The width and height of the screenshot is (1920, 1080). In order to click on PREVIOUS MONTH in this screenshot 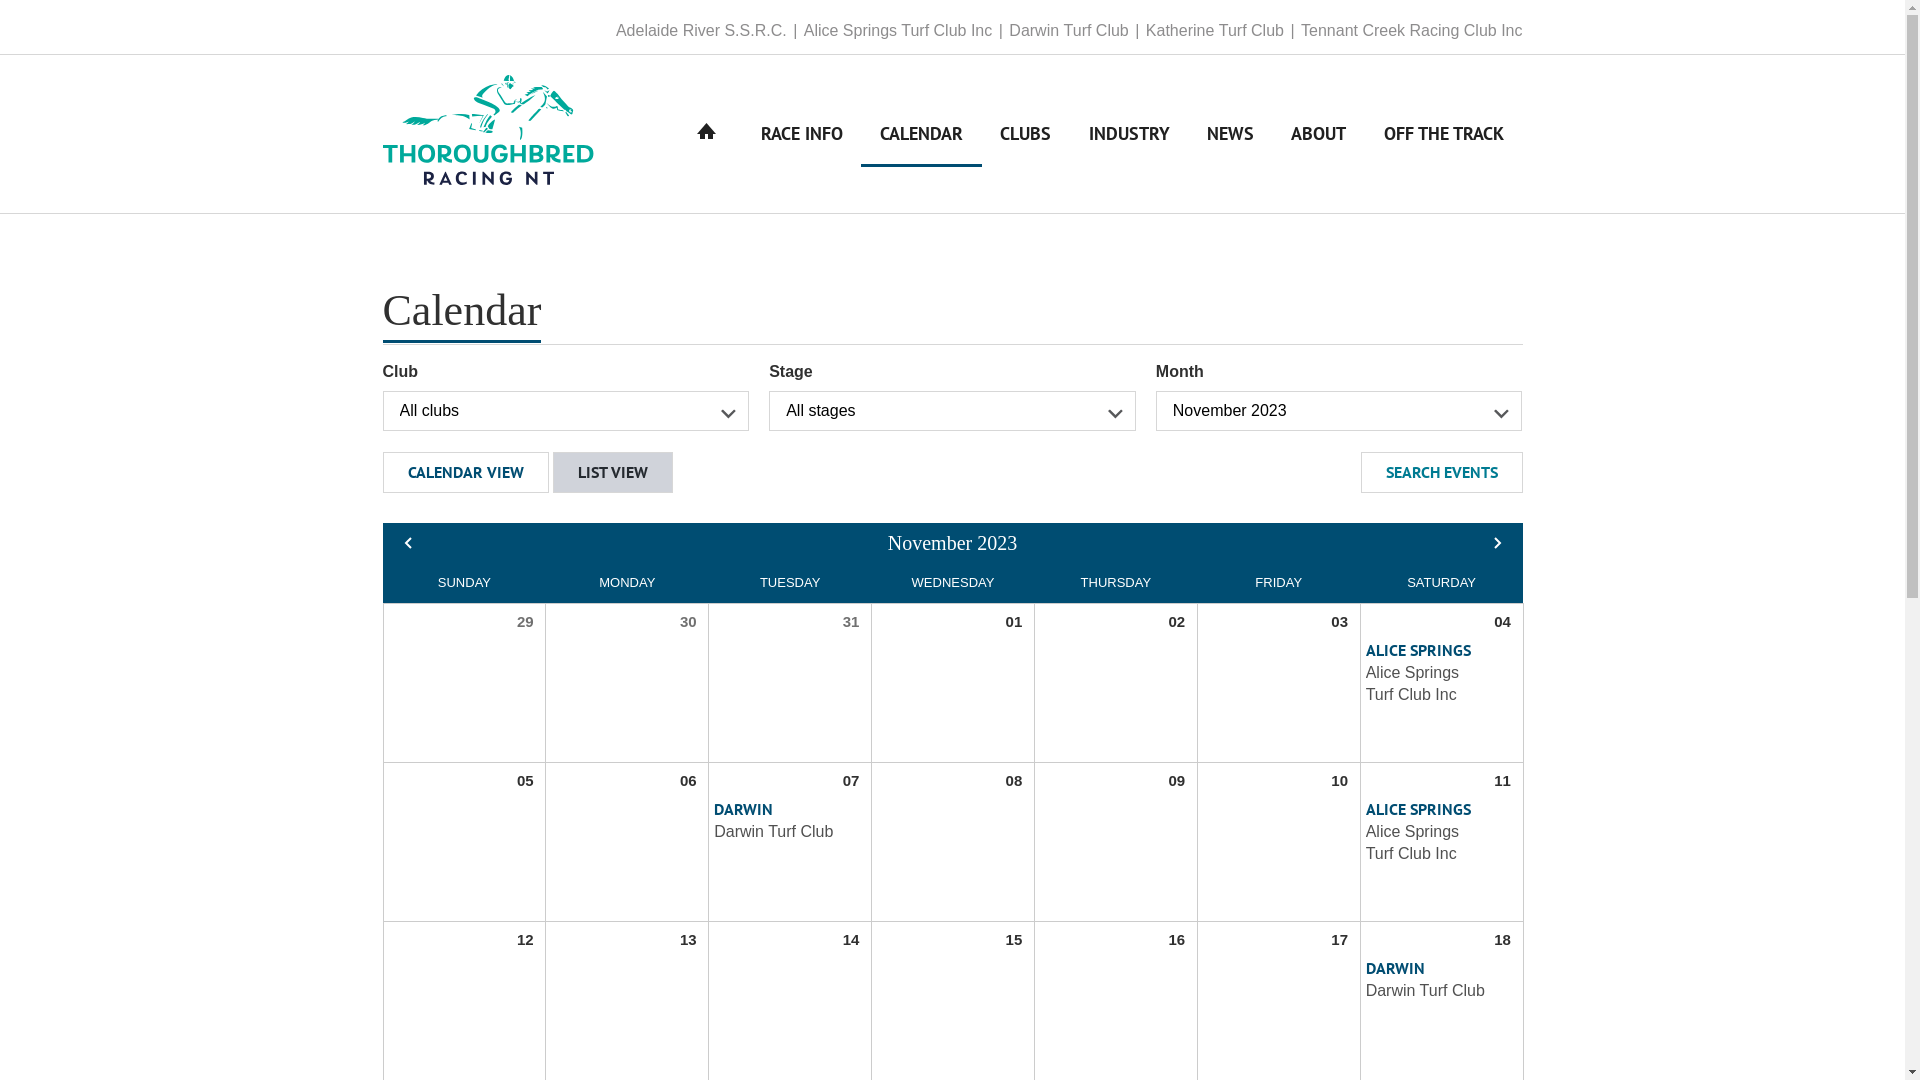, I will do `click(407, 543)`.